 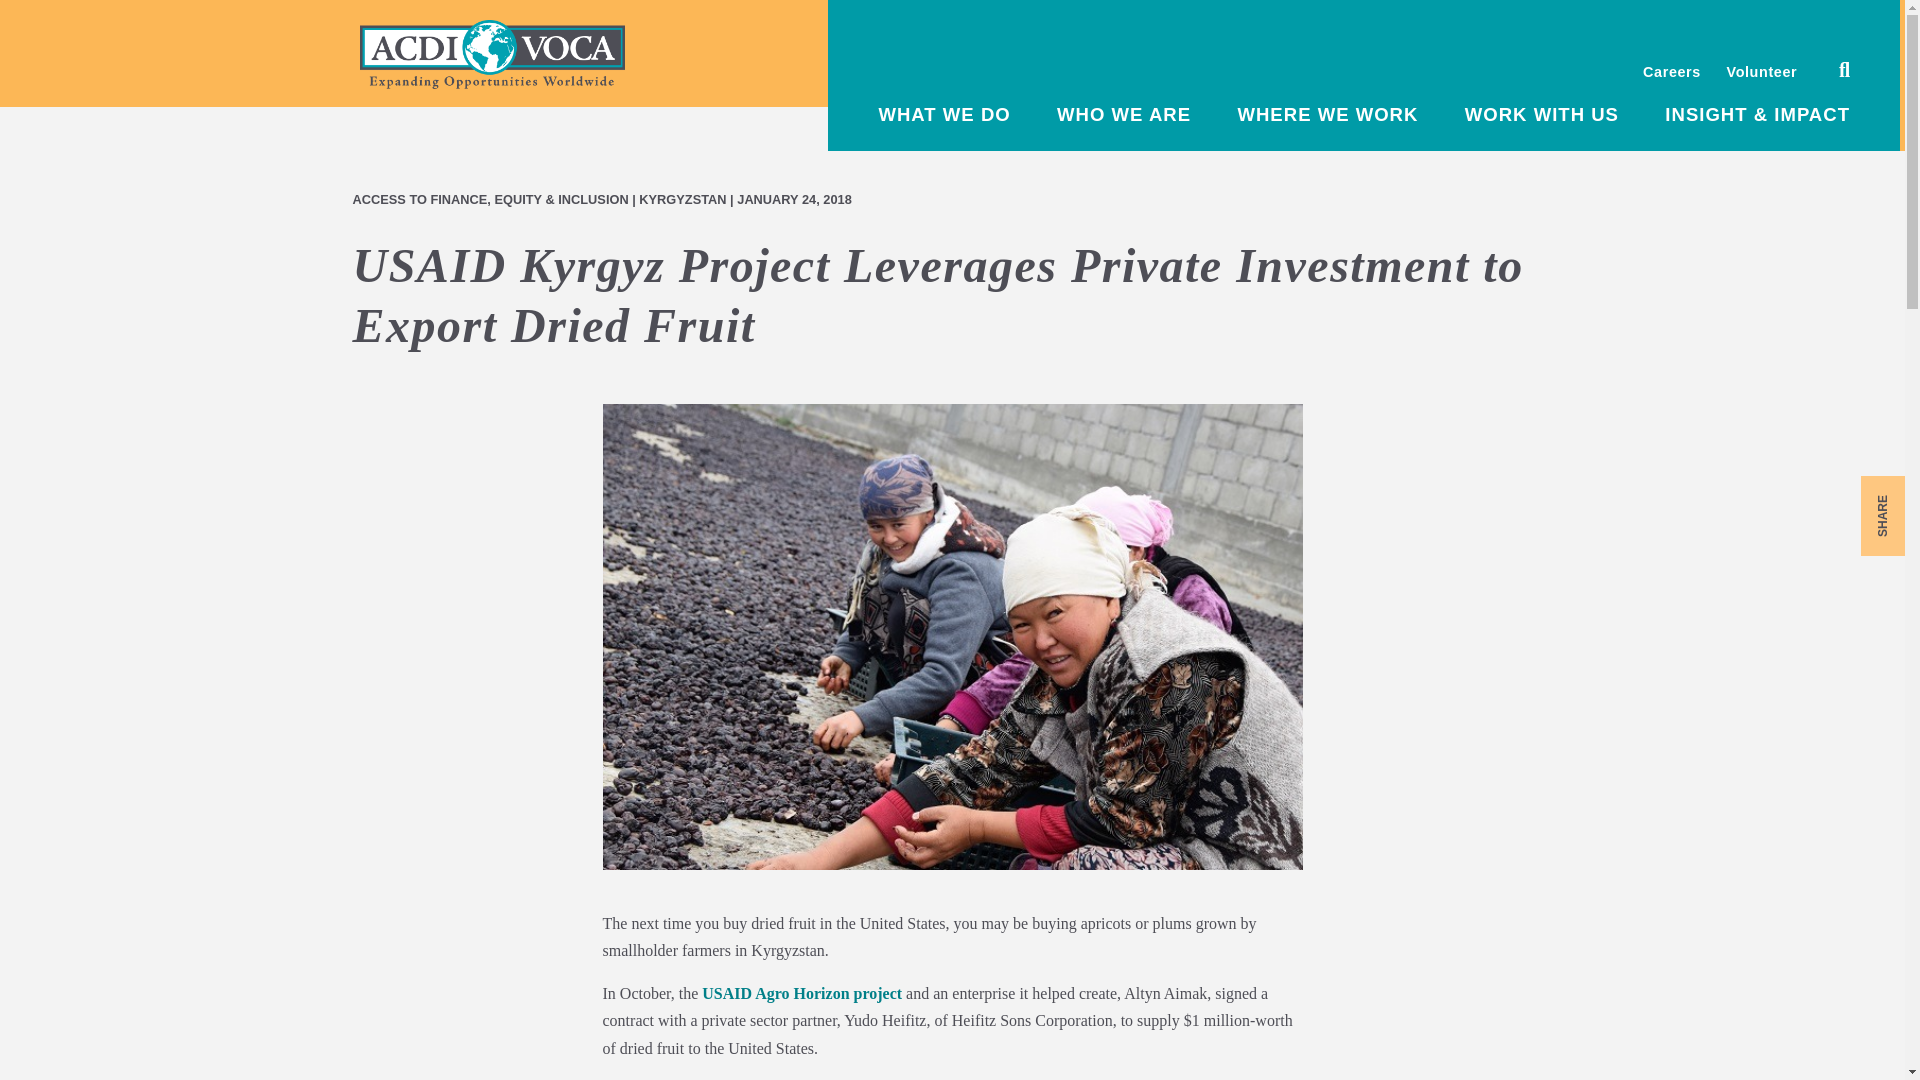 I want to click on Volunteer, so click(x=1762, y=71).